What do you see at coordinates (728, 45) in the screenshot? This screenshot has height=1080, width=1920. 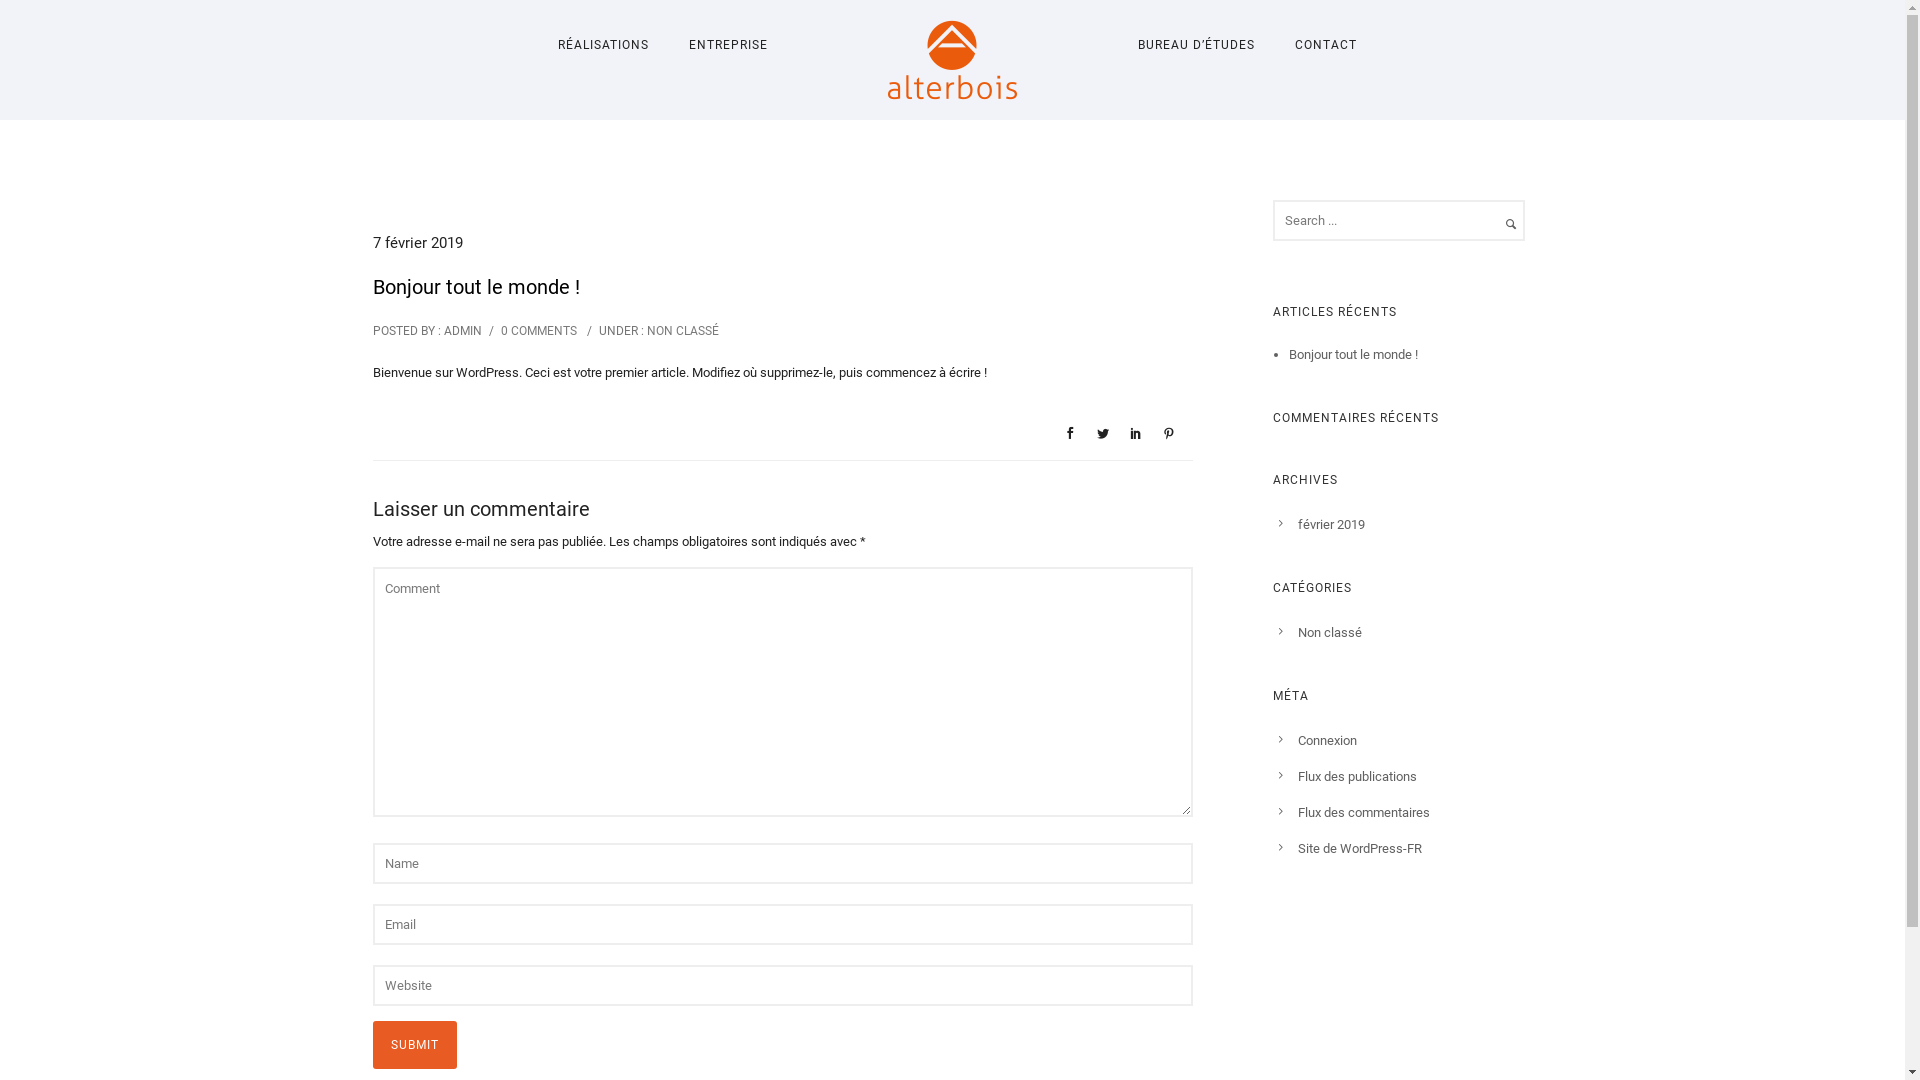 I see `ENTREPRISE` at bounding box center [728, 45].